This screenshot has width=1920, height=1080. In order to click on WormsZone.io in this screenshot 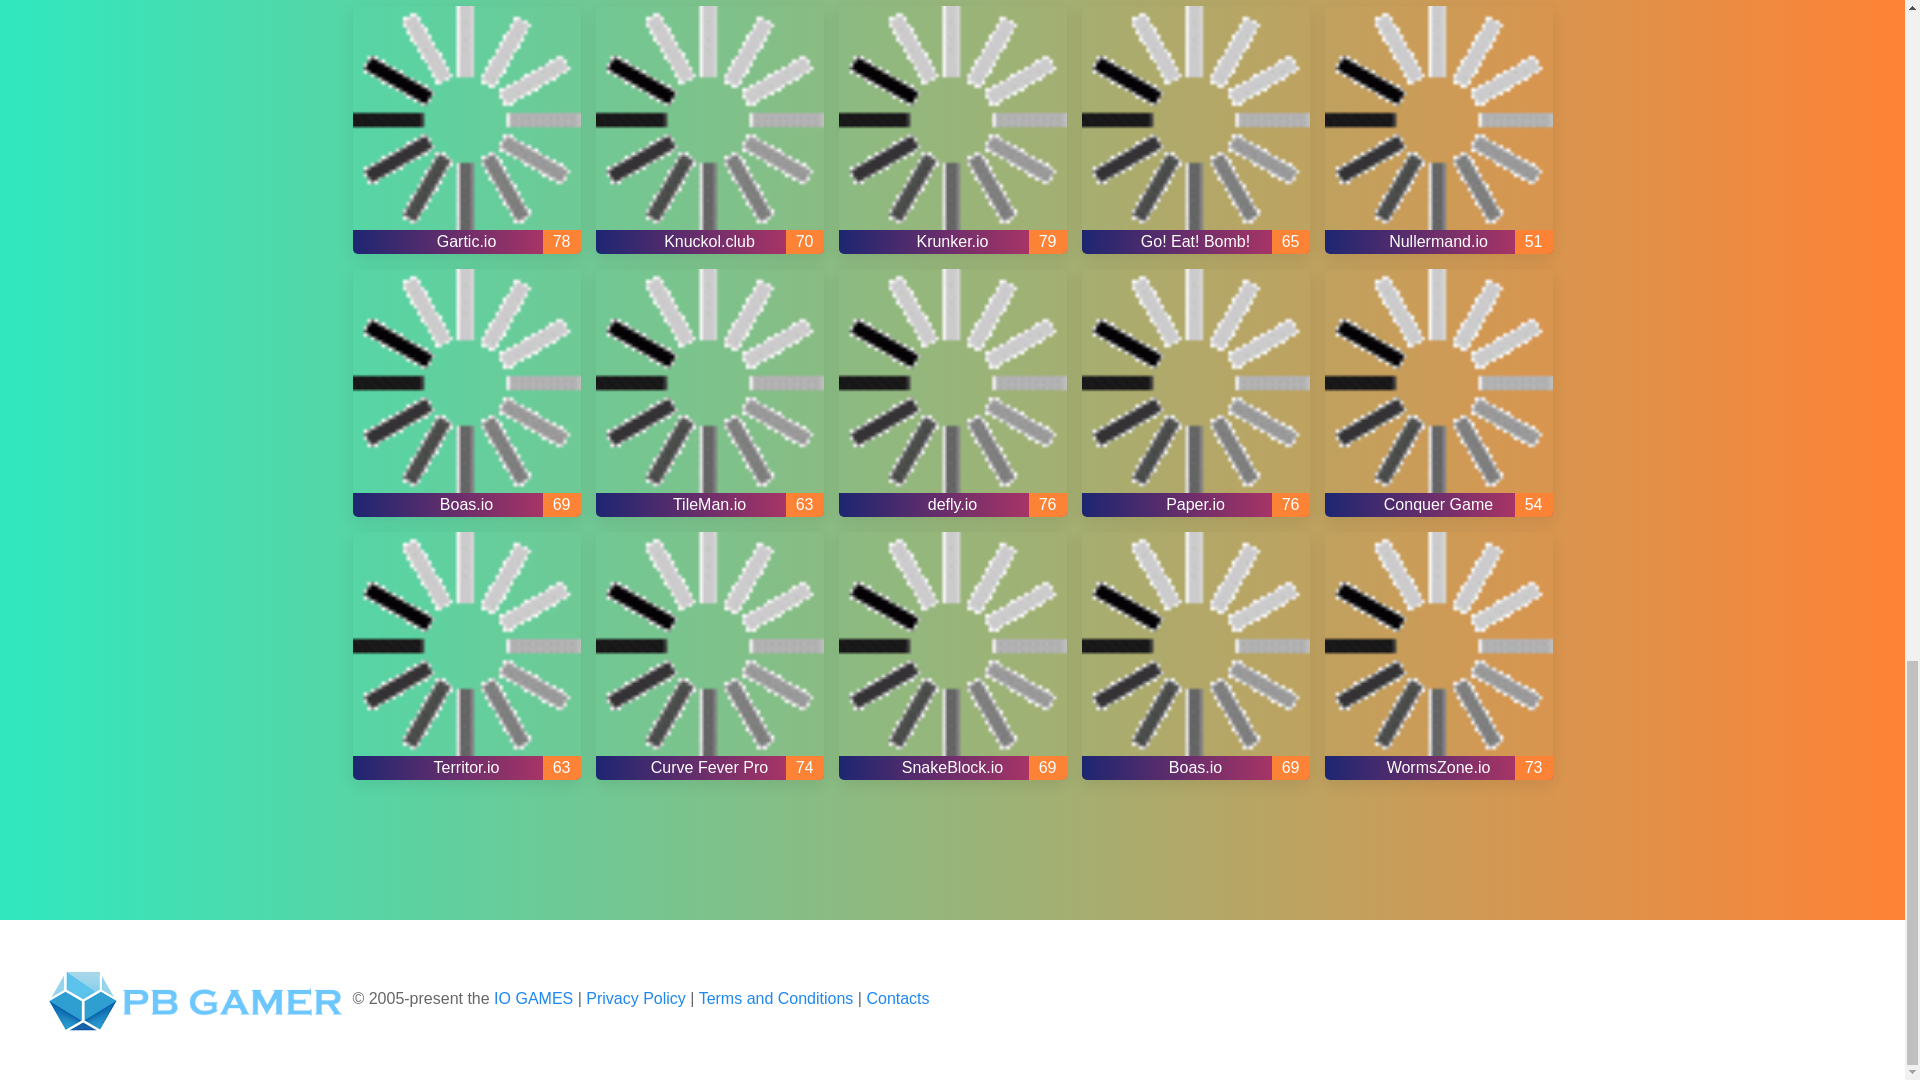, I will do `click(1438, 656)`.